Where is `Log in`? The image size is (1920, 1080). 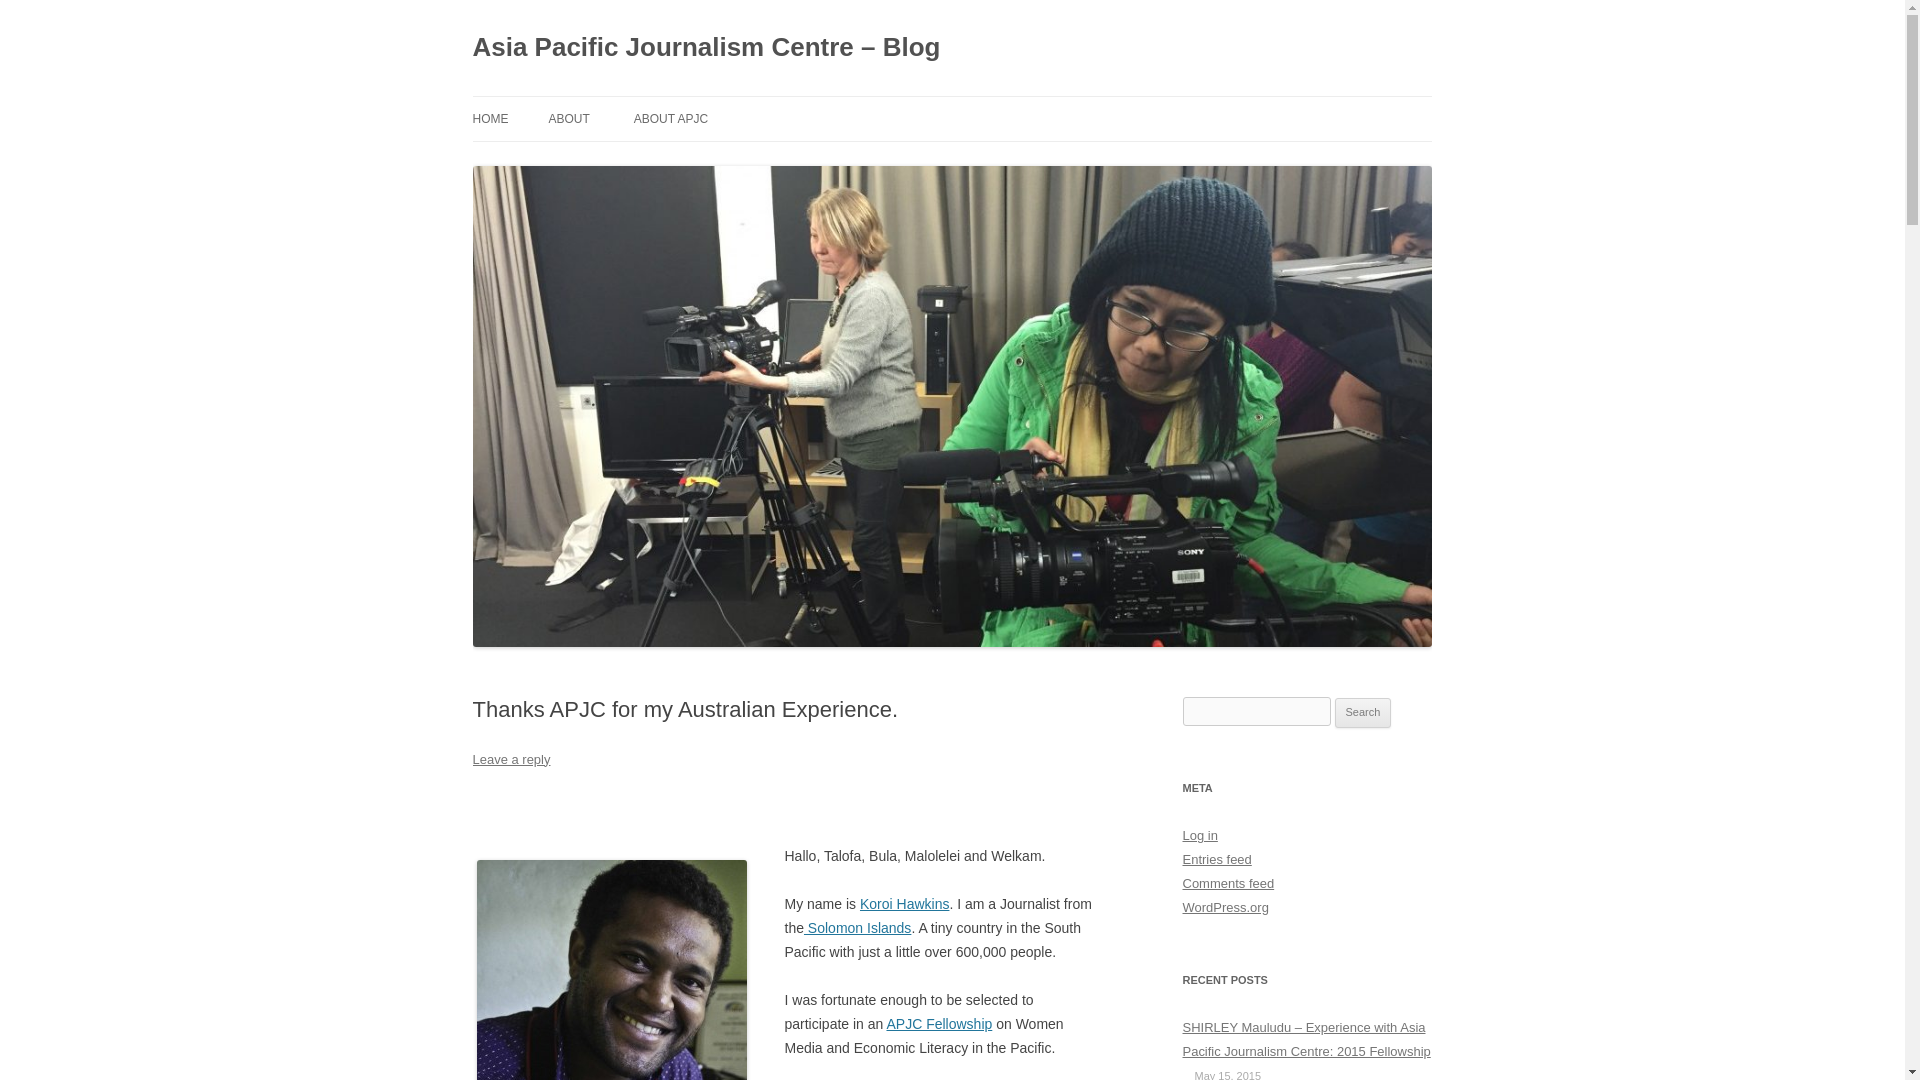 Log in is located at coordinates (1200, 836).